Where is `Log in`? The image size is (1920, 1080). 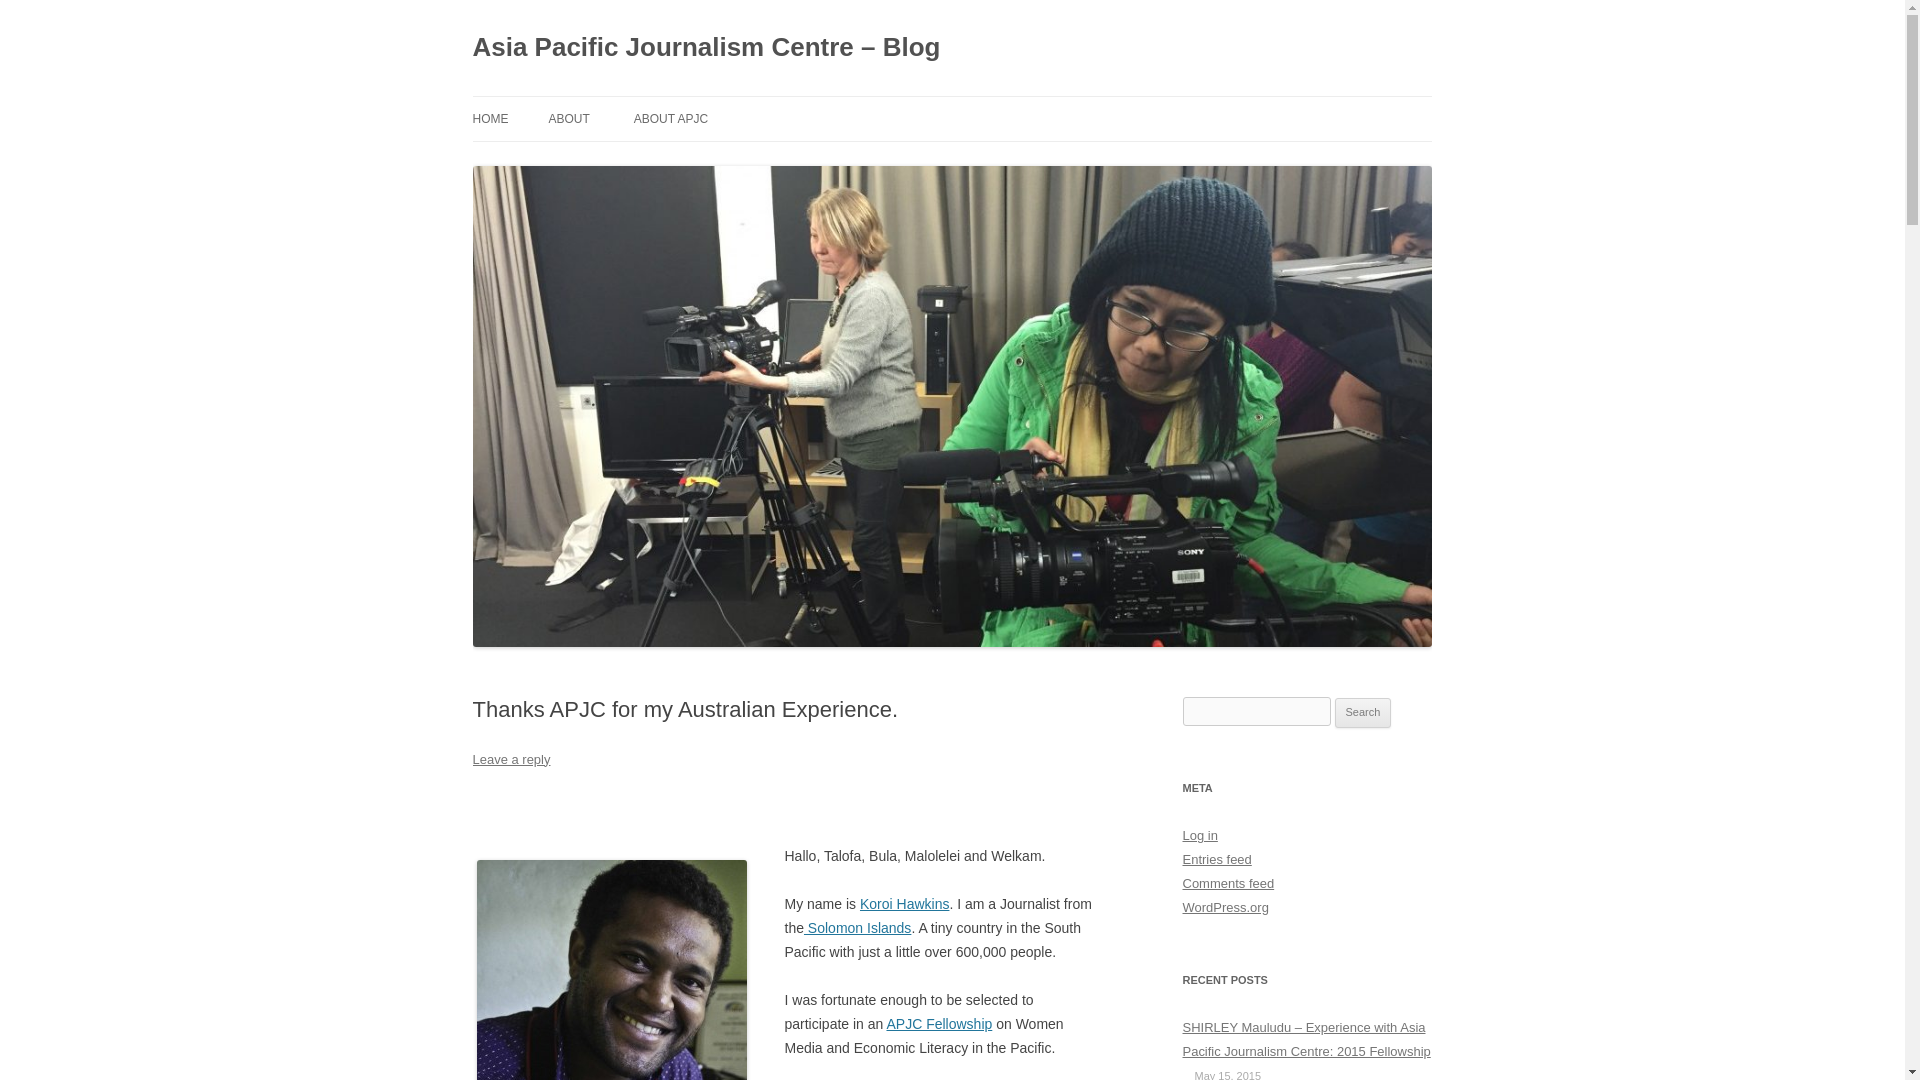 Log in is located at coordinates (1200, 836).